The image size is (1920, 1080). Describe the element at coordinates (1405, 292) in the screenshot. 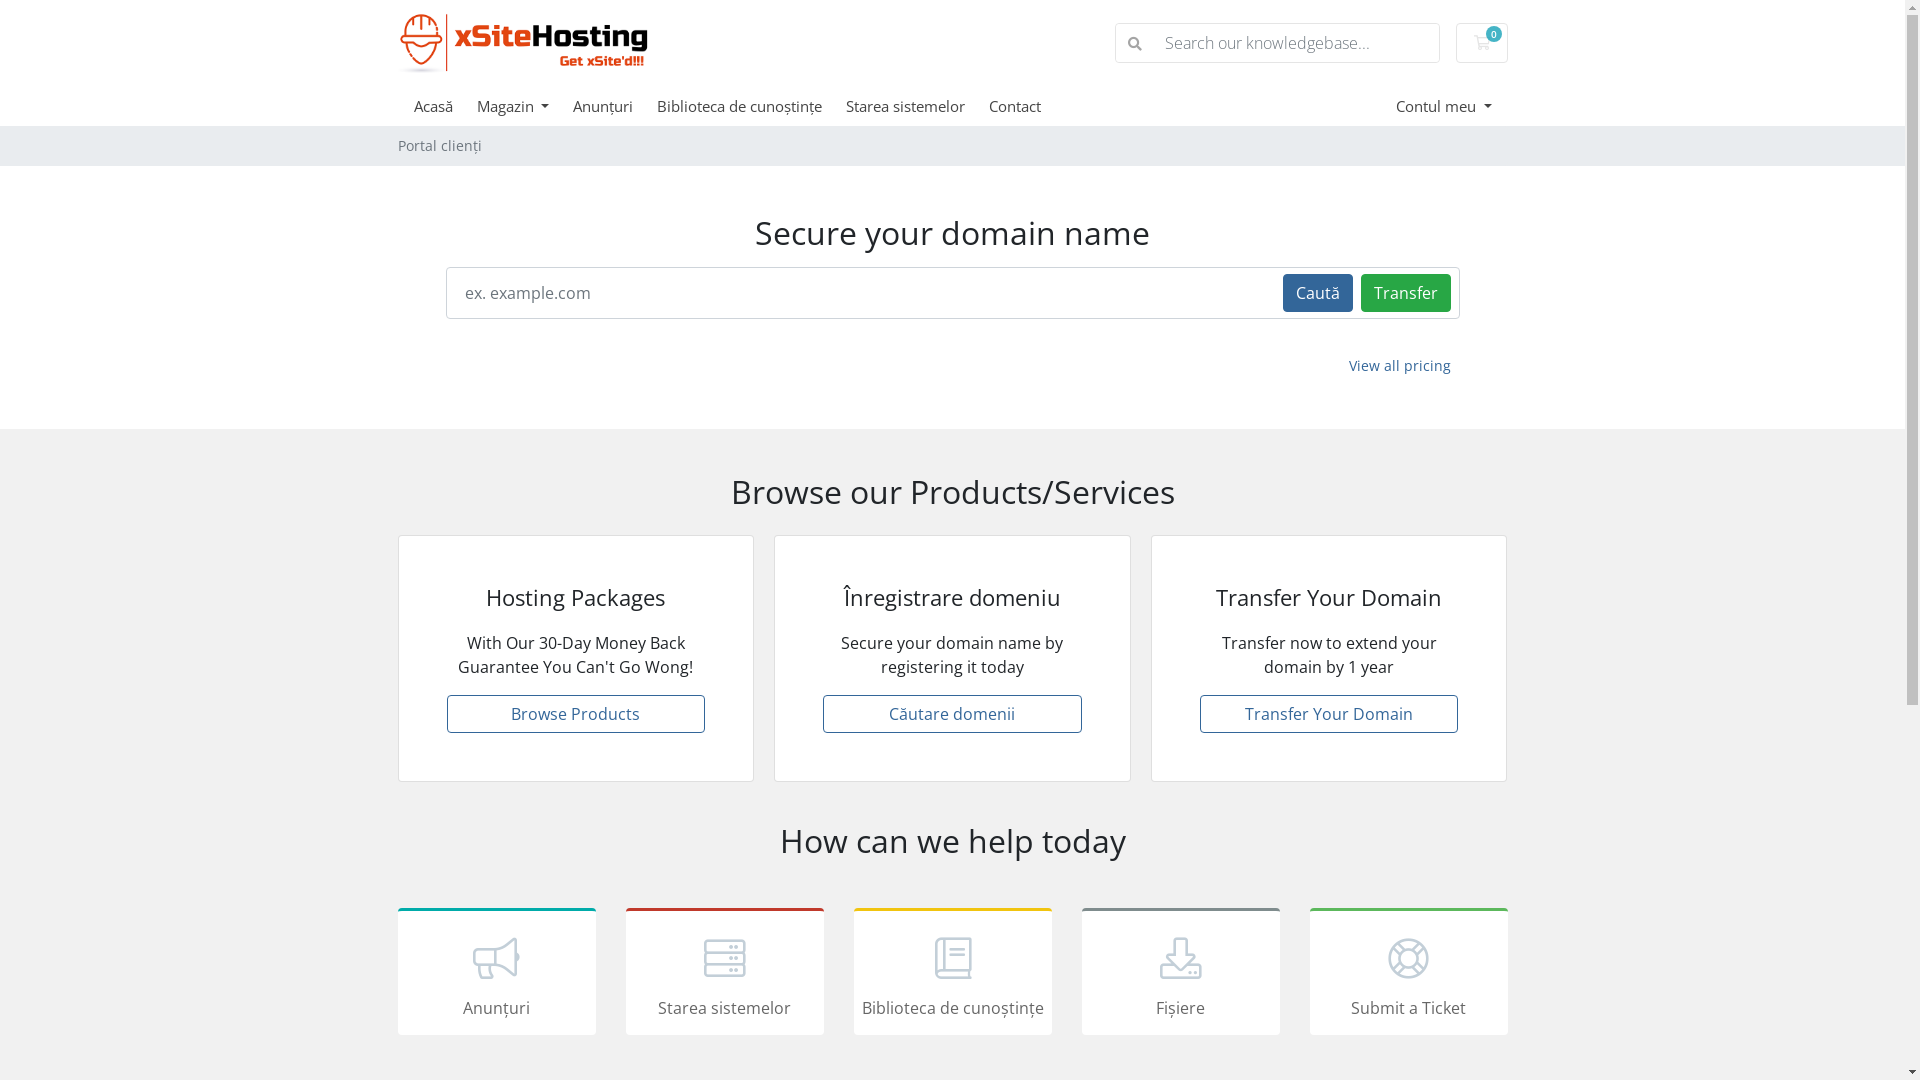

I see `Transfer` at that location.